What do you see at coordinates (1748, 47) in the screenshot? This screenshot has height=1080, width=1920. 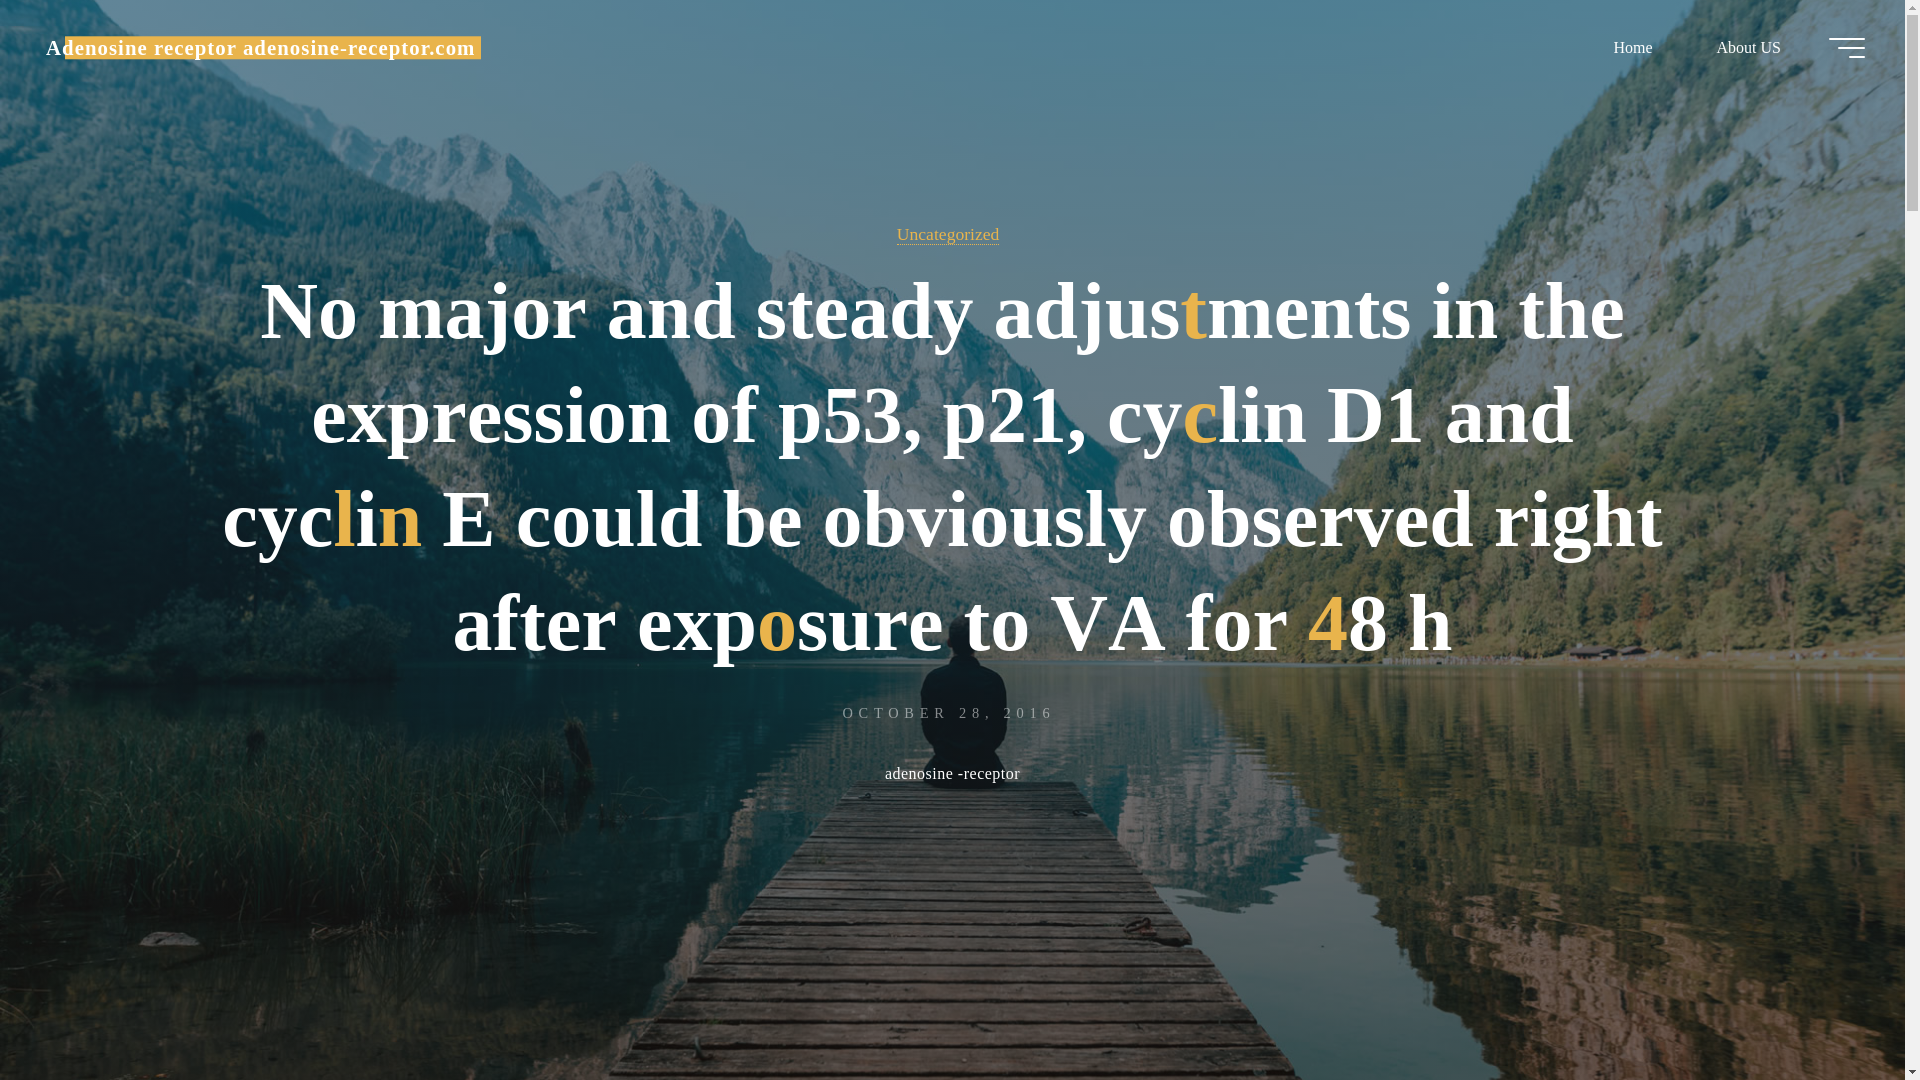 I see `About US` at bounding box center [1748, 47].